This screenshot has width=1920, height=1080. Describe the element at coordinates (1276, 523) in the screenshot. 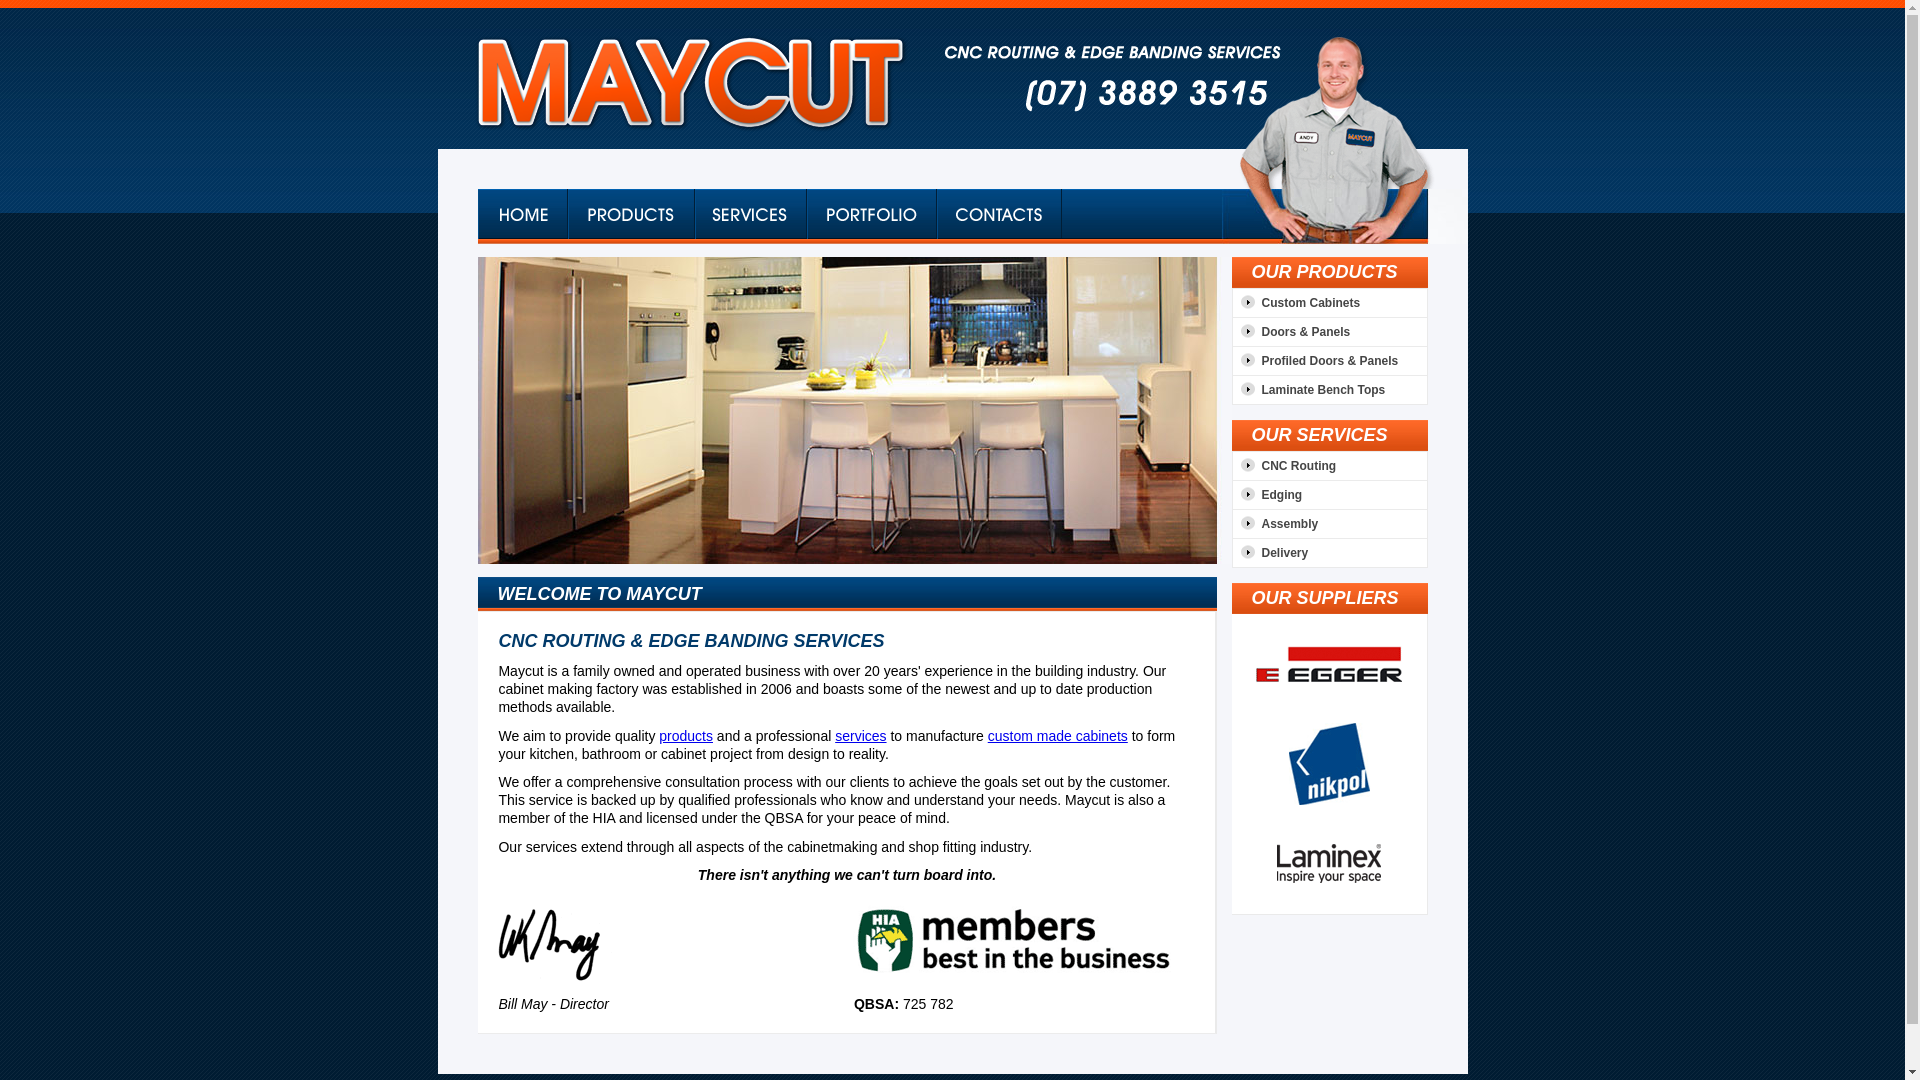

I see `Assembly` at that location.